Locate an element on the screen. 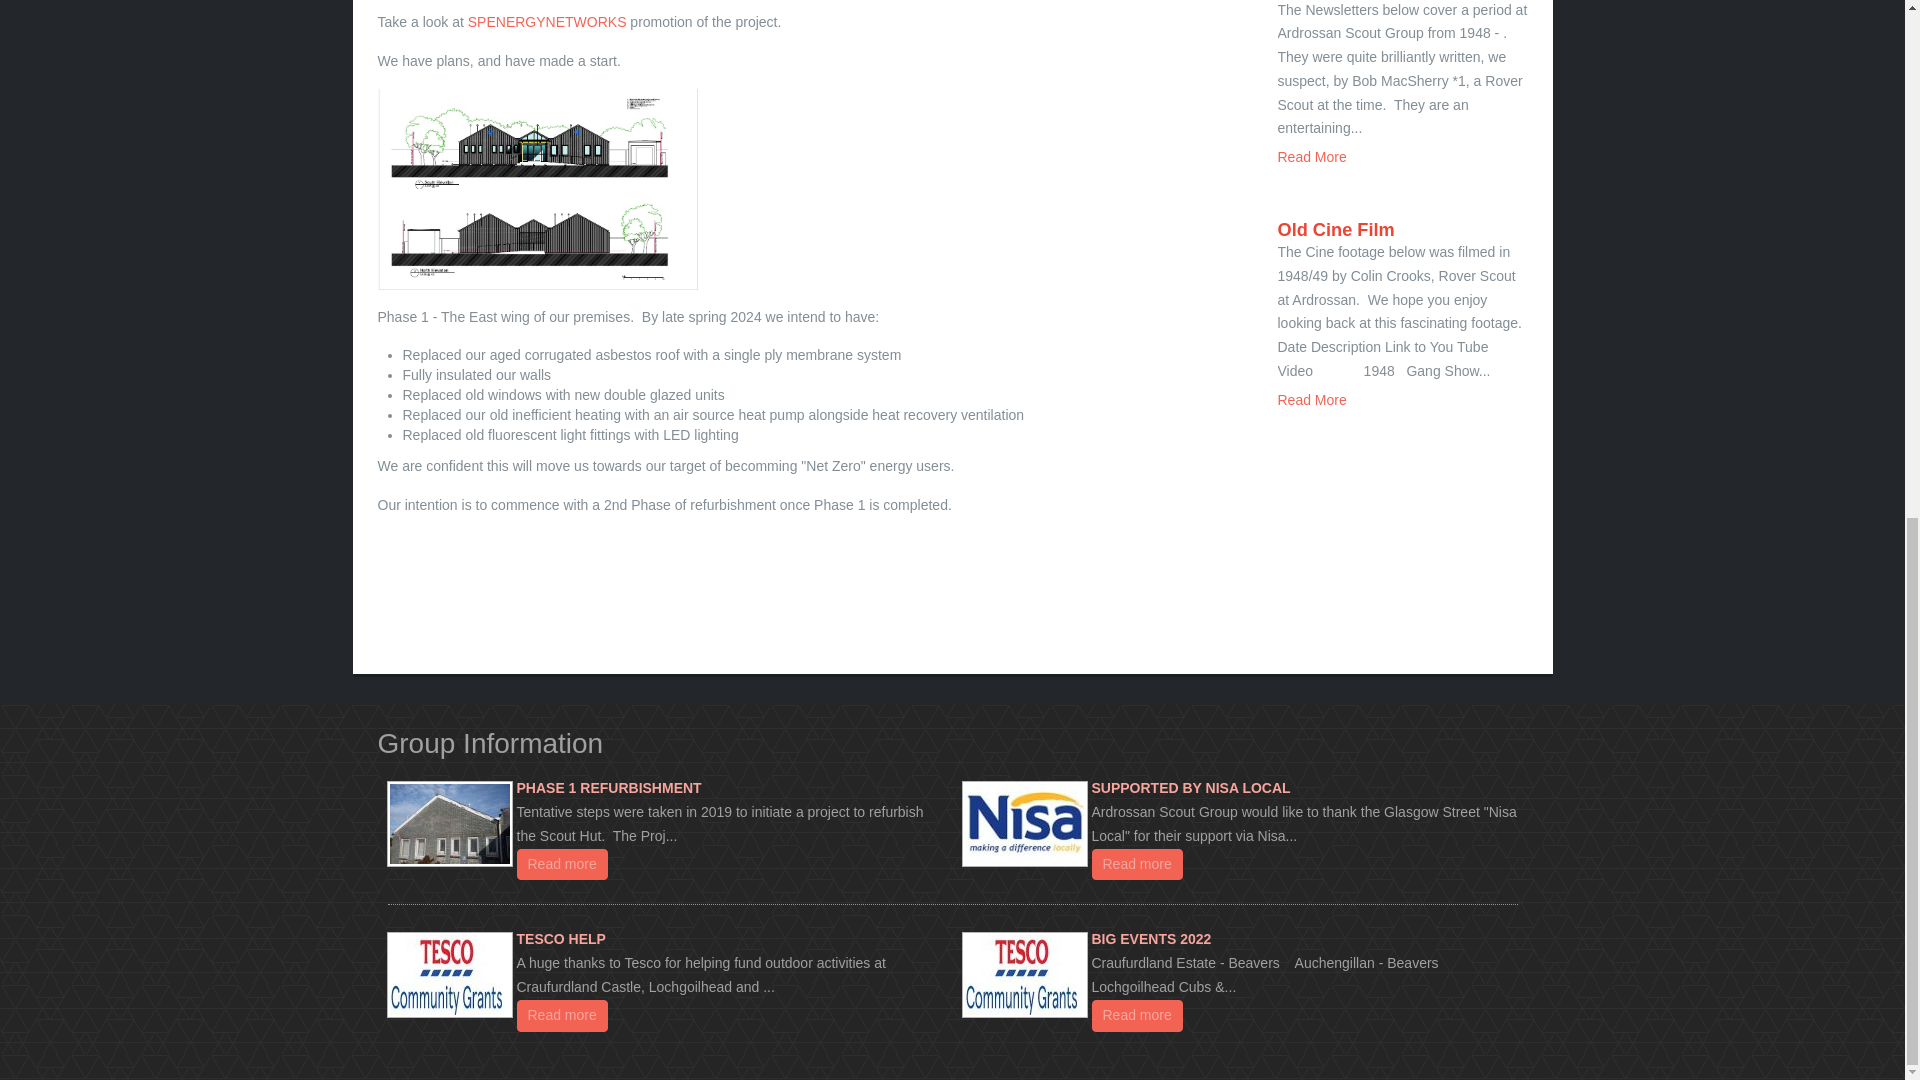 The height and width of the screenshot is (1080, 1920). Supported by Nisa Local is located at coordinates (1024, 824).